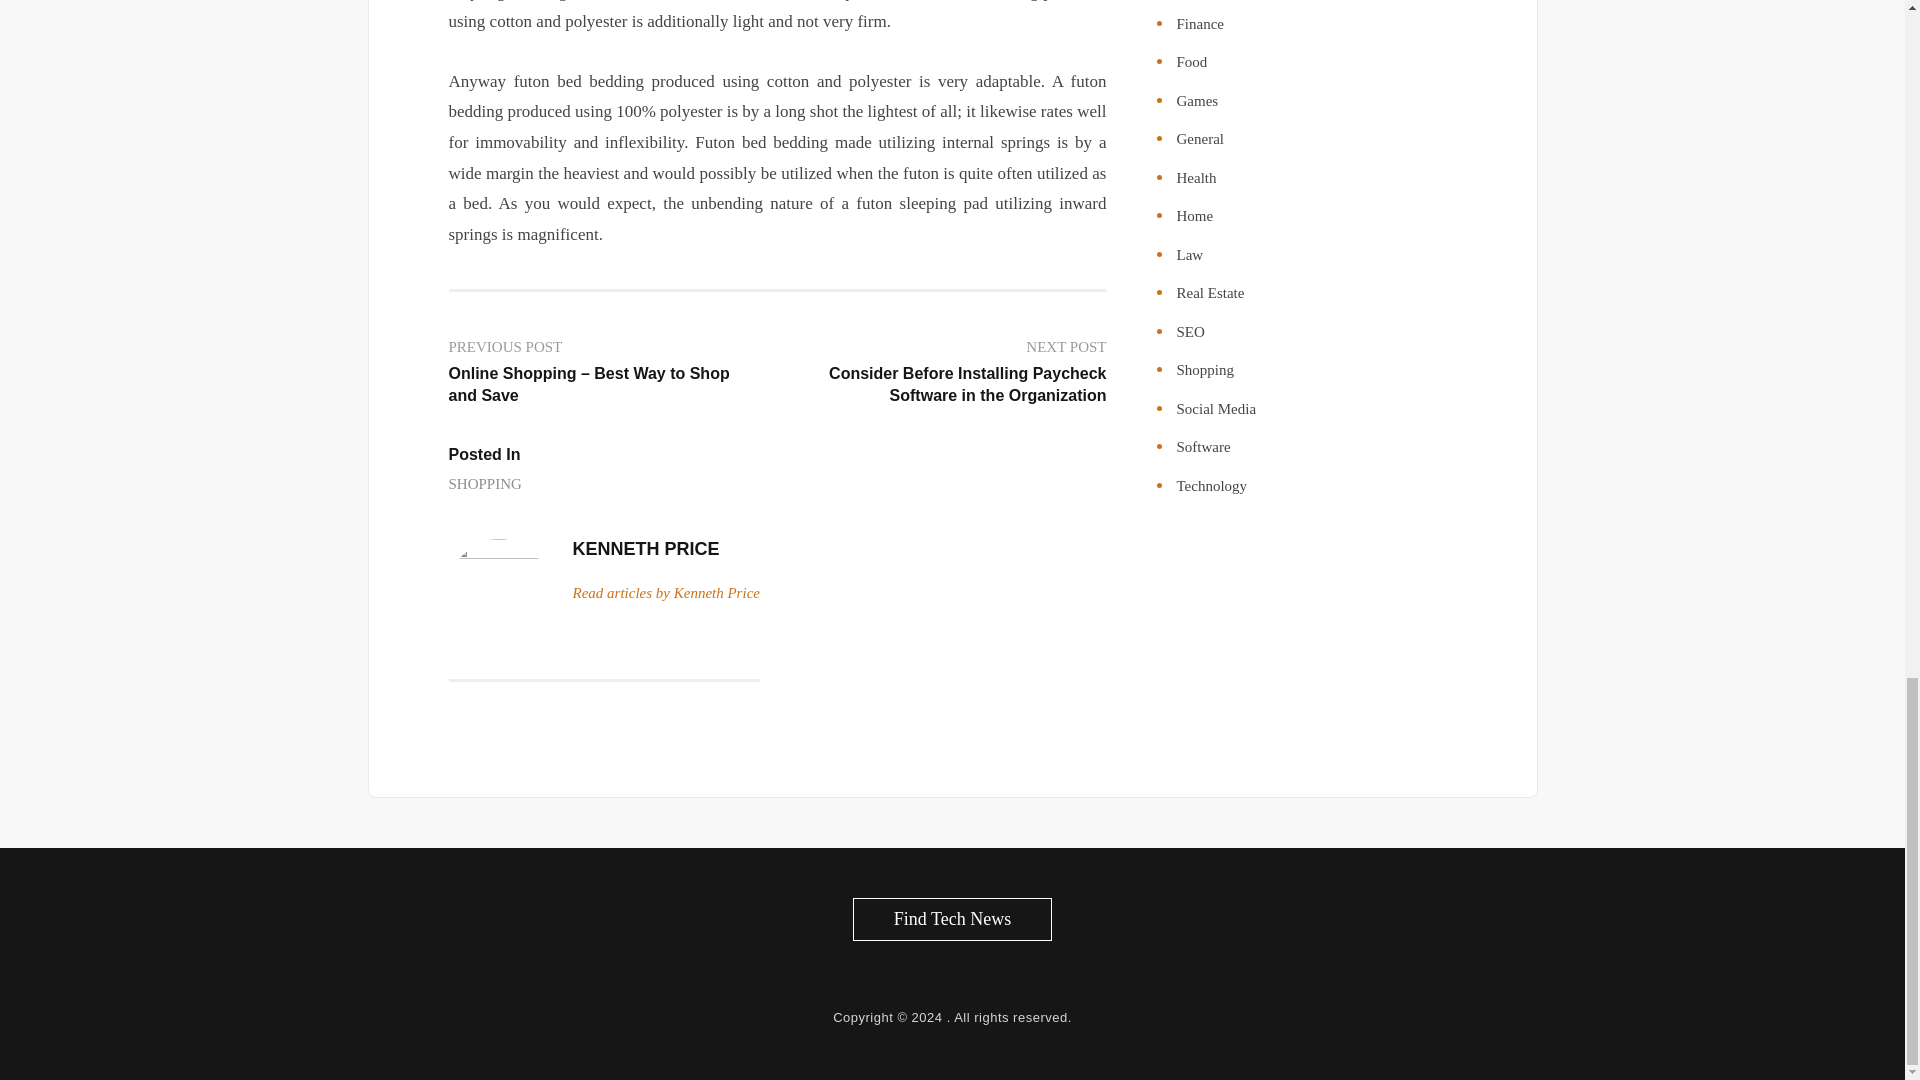 The width and height of the screenshot is (1920, 1080). Describe the element at coordinates (1189, 332) in the screenshot. I see `SEO` at that location.